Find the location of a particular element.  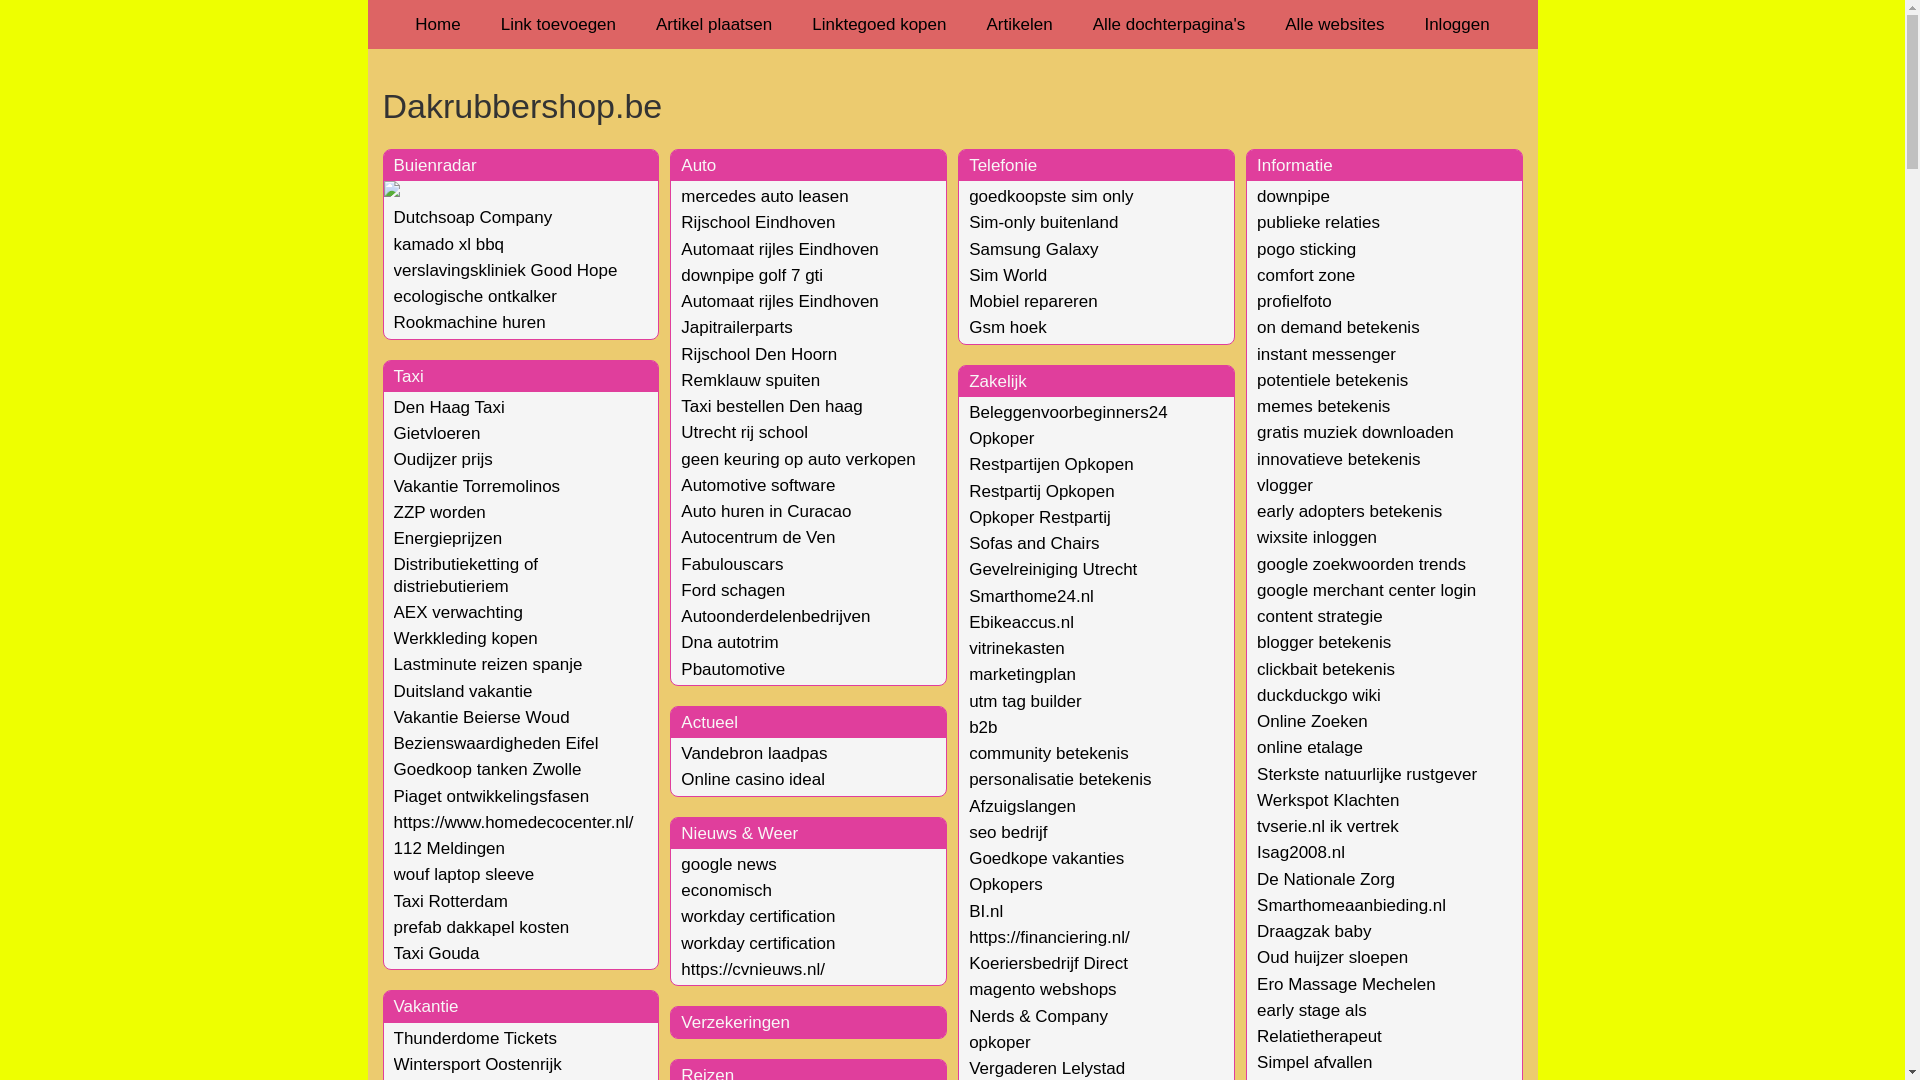

pogo sticking is located at coordinates (1306, 250).